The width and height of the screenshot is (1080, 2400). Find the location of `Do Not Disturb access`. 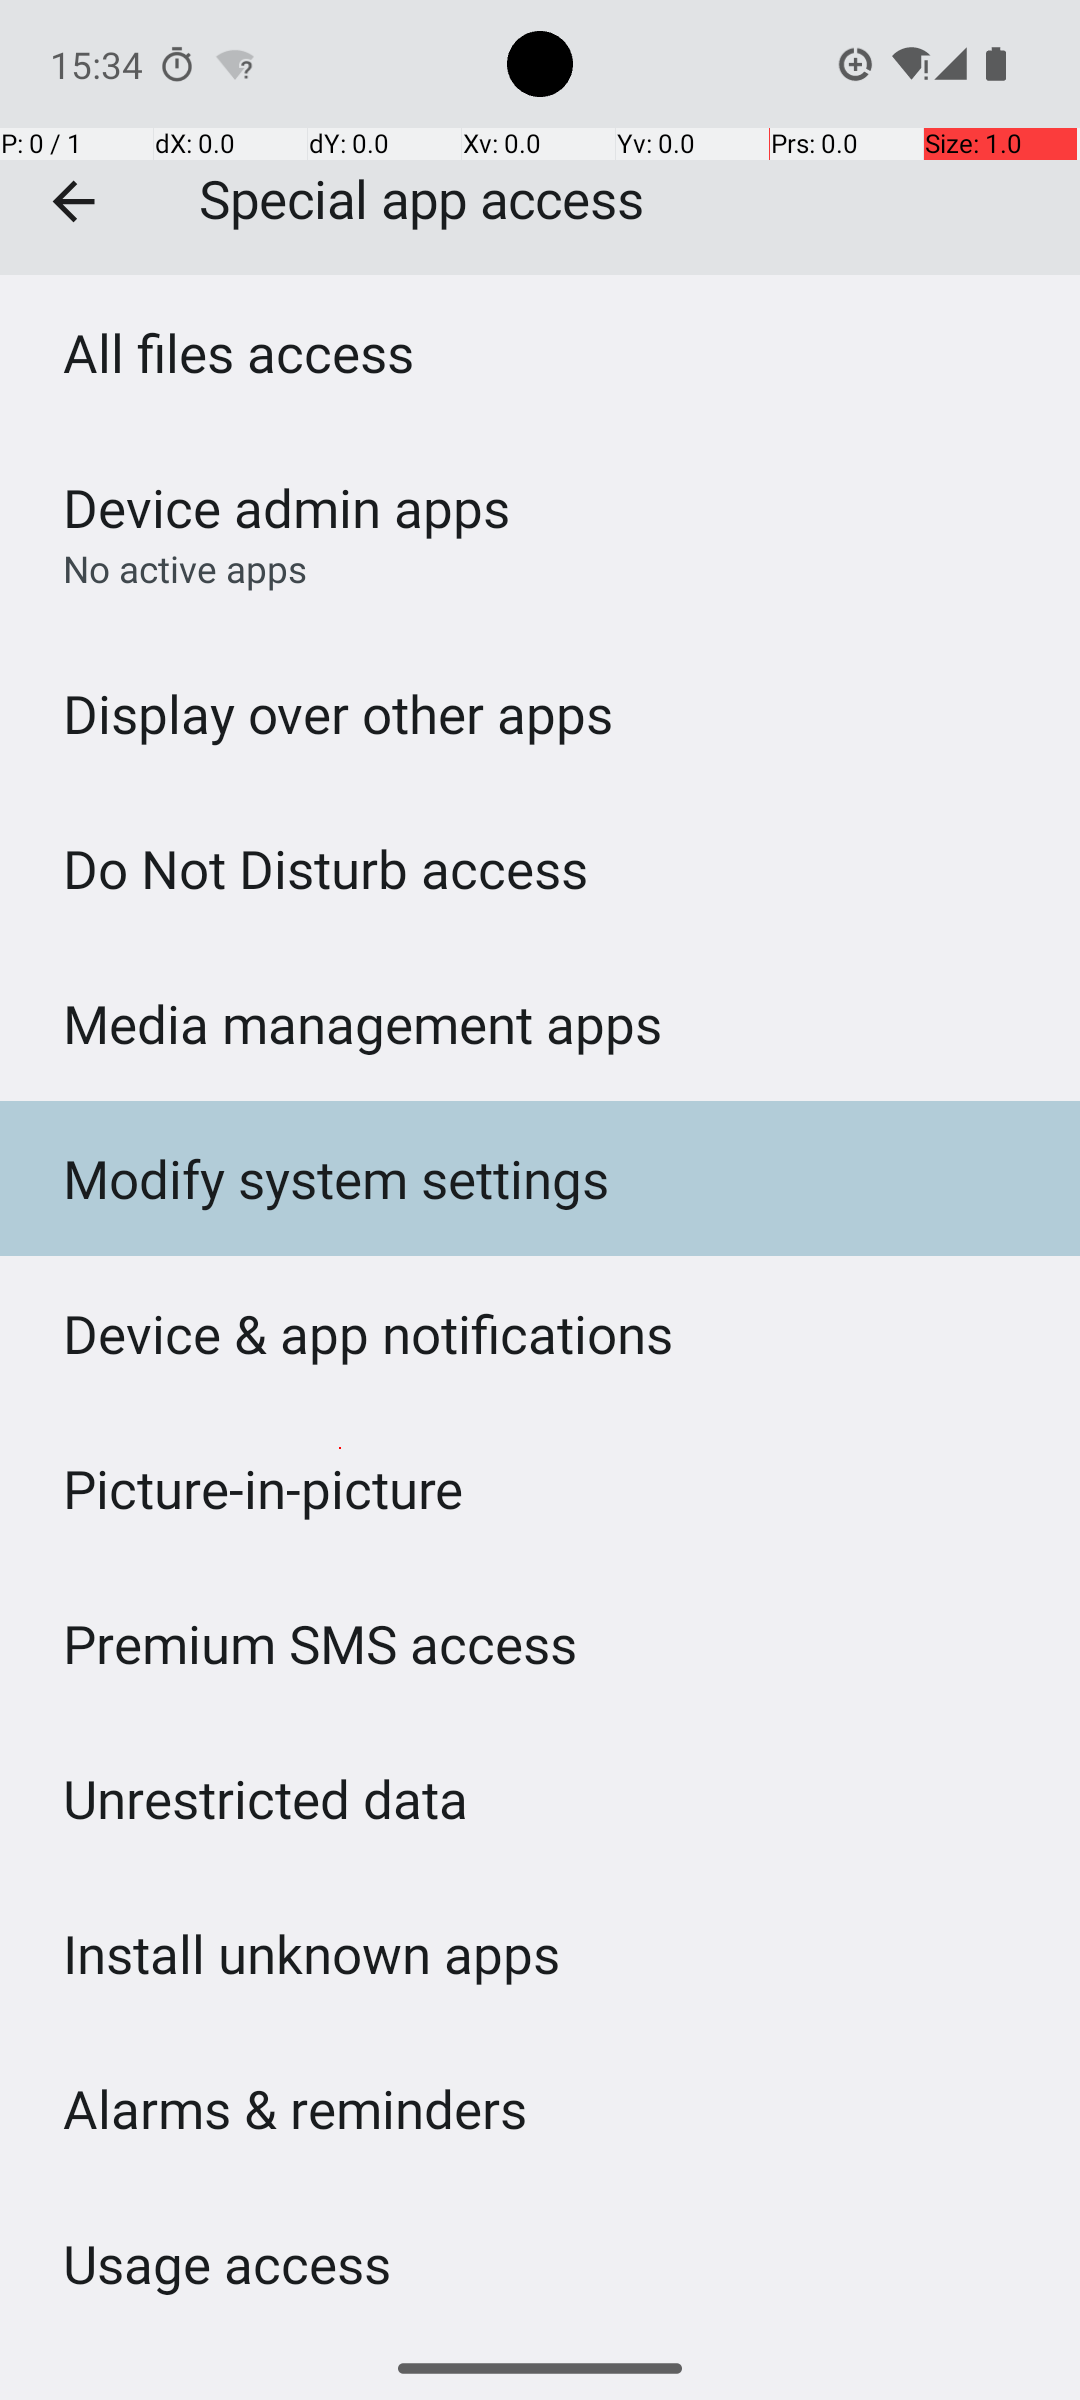

Do Not Disturb access is located at coordinates (326, 868).